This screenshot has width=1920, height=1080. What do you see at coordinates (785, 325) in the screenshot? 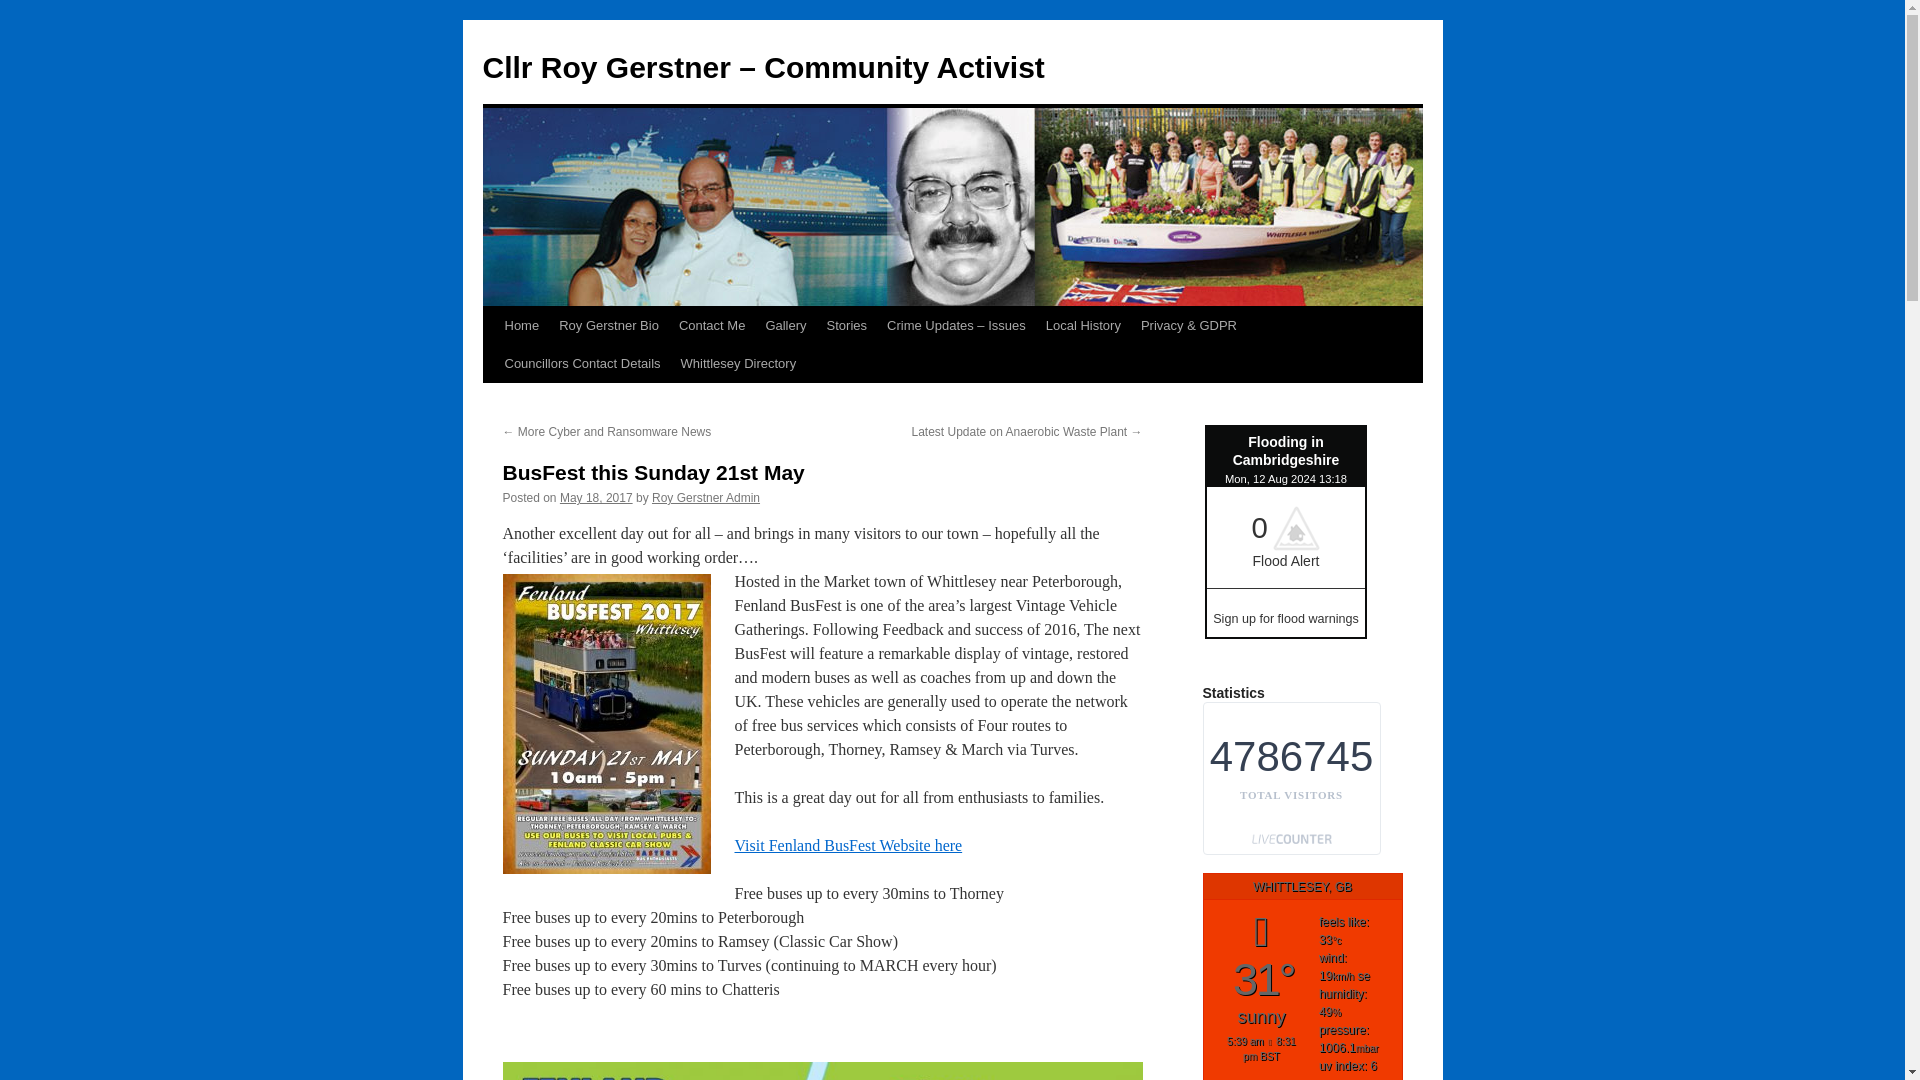
I see `Gallery` at bounding box center [785, 325].